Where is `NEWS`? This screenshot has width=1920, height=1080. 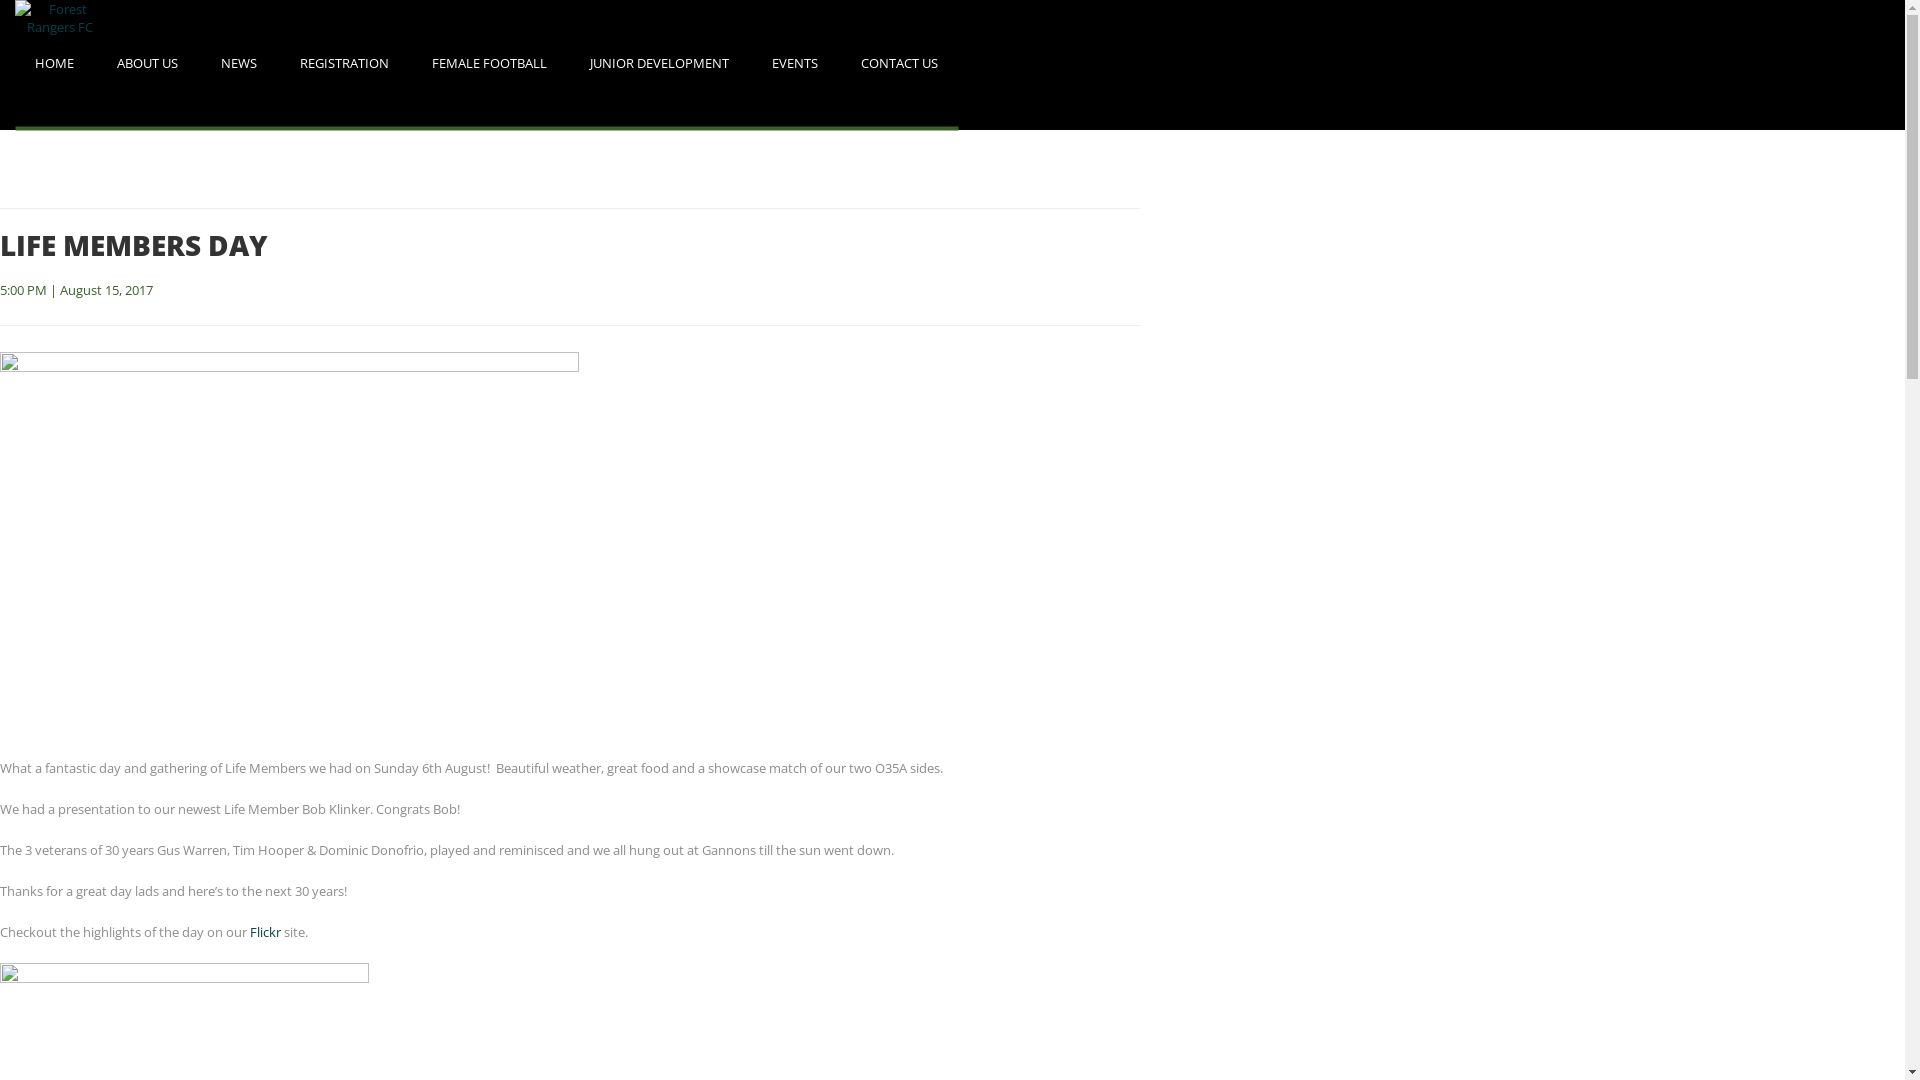 NEWS is located at coordinates (239, 64).